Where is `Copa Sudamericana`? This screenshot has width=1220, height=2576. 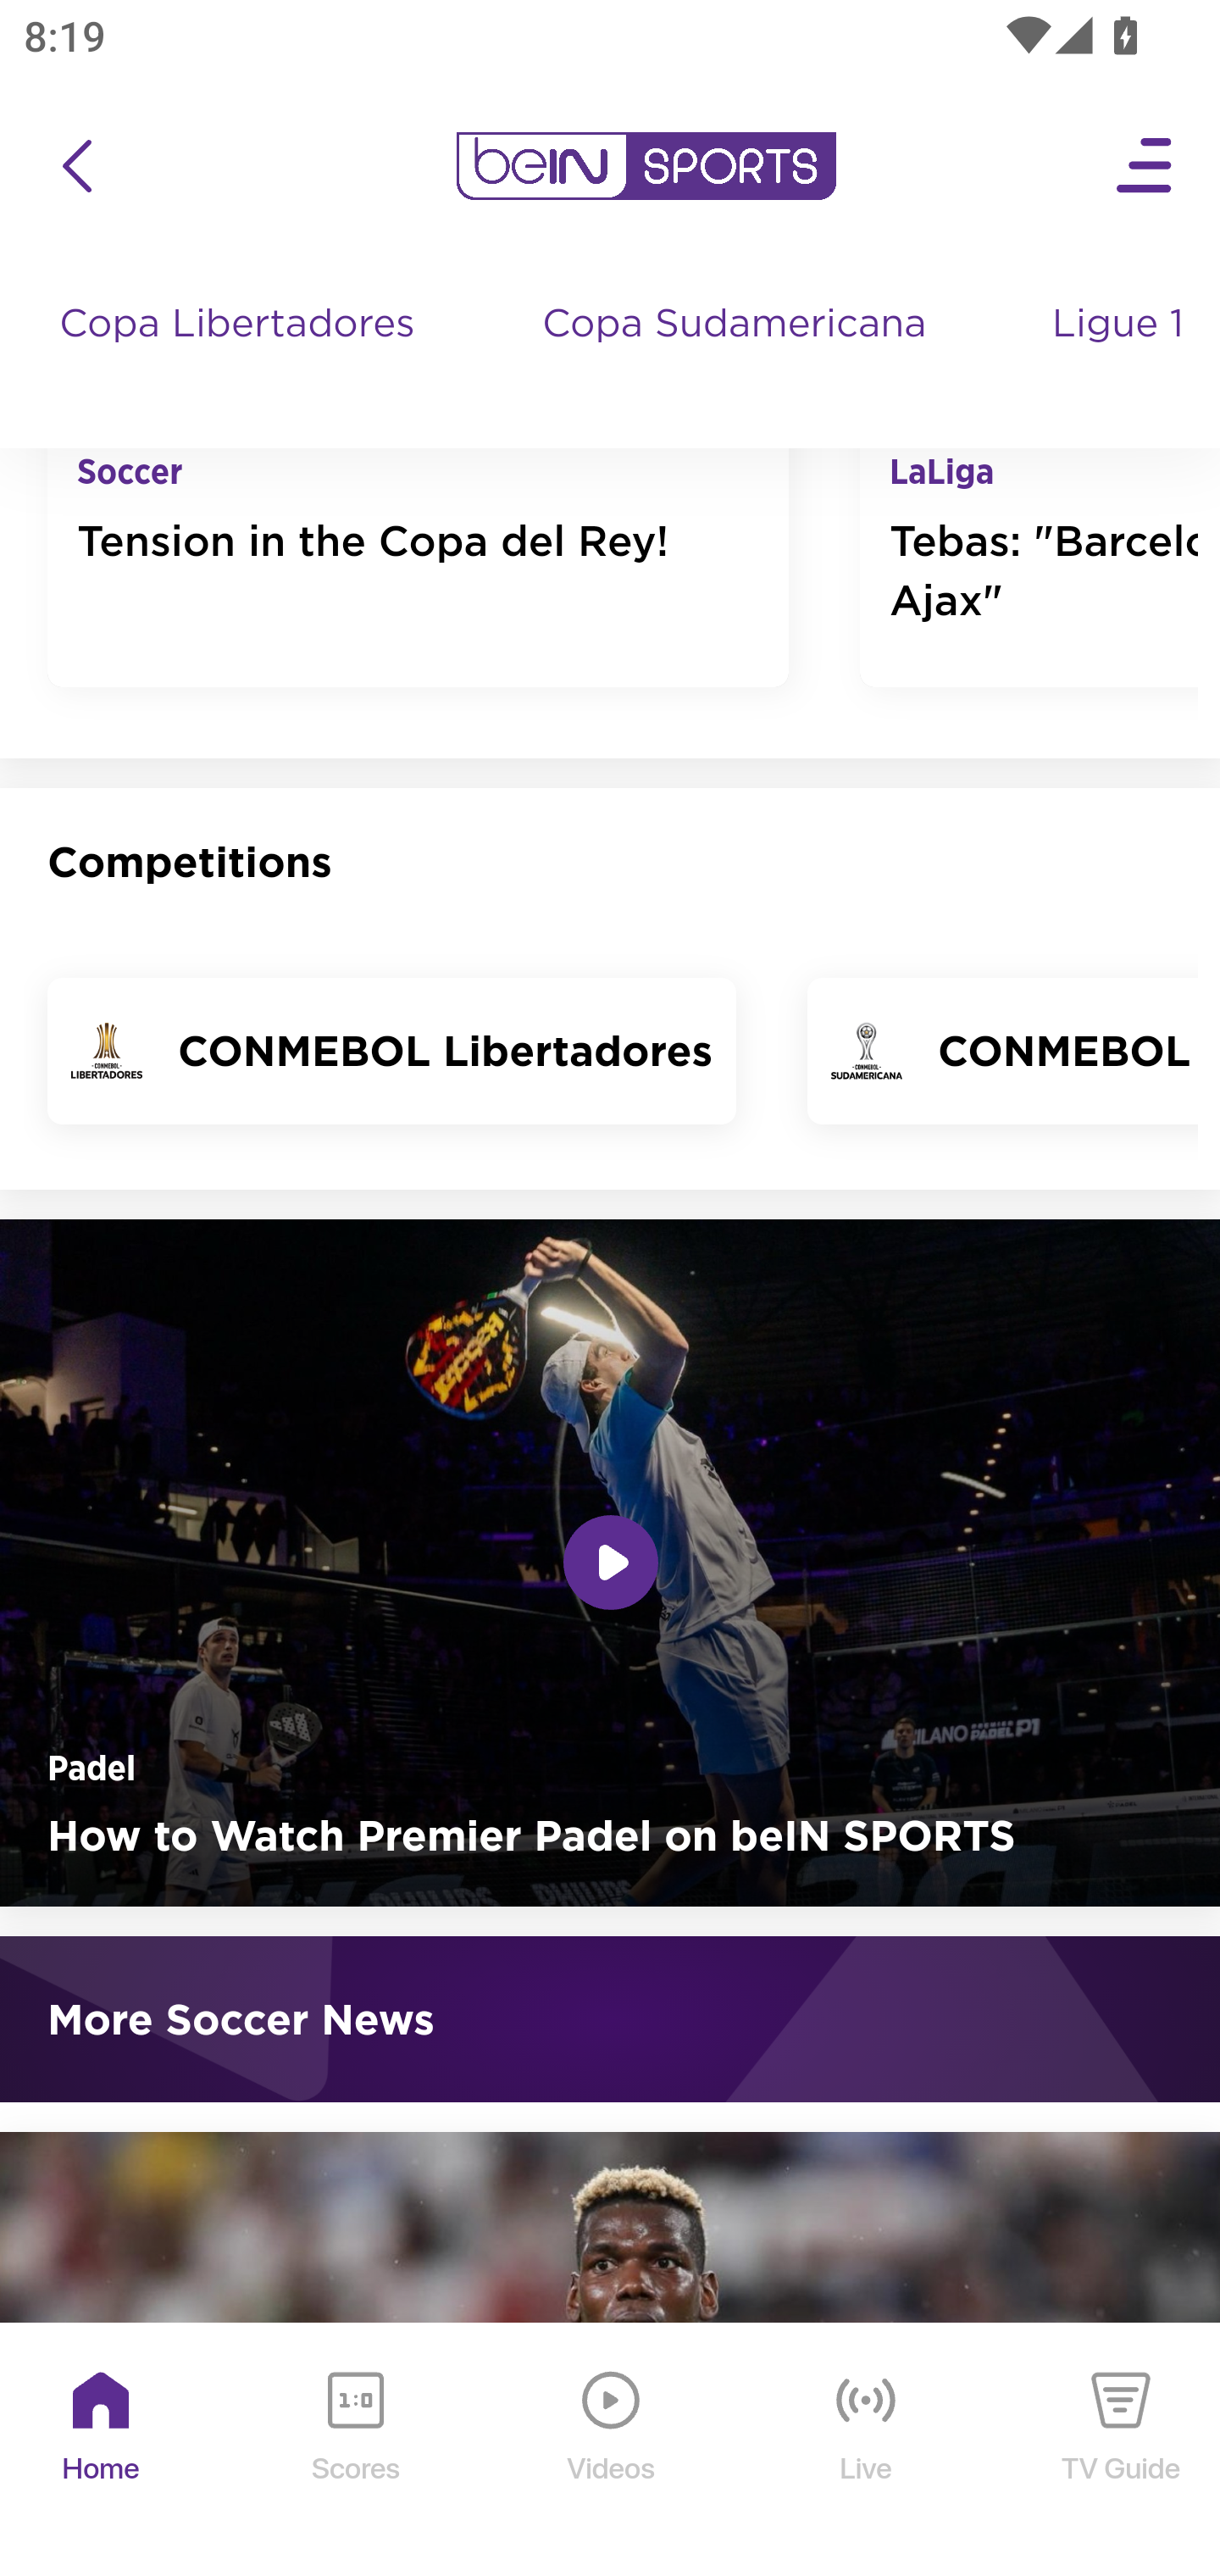
Copa Sudamericana is located at coordinates (737, 356).